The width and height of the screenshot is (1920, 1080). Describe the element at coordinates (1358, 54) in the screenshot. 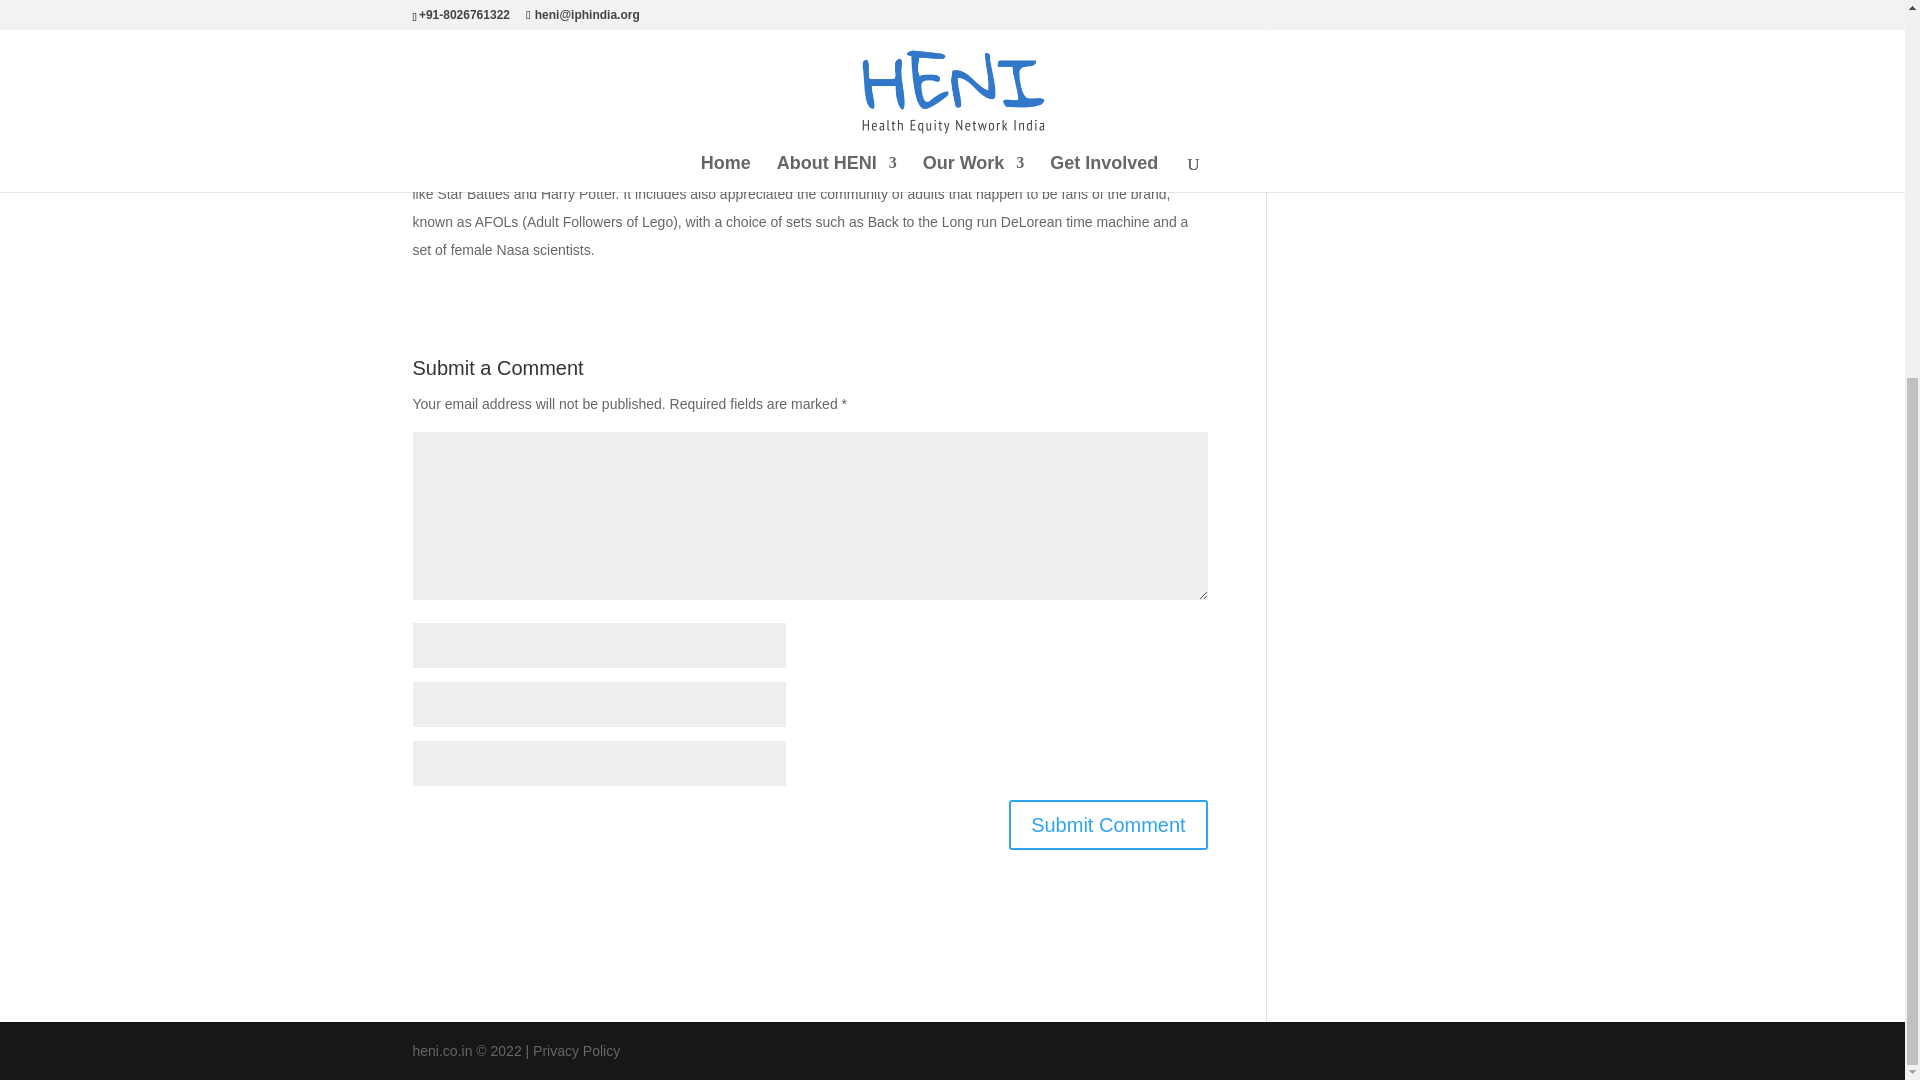

I see `General Discussion` at that location.